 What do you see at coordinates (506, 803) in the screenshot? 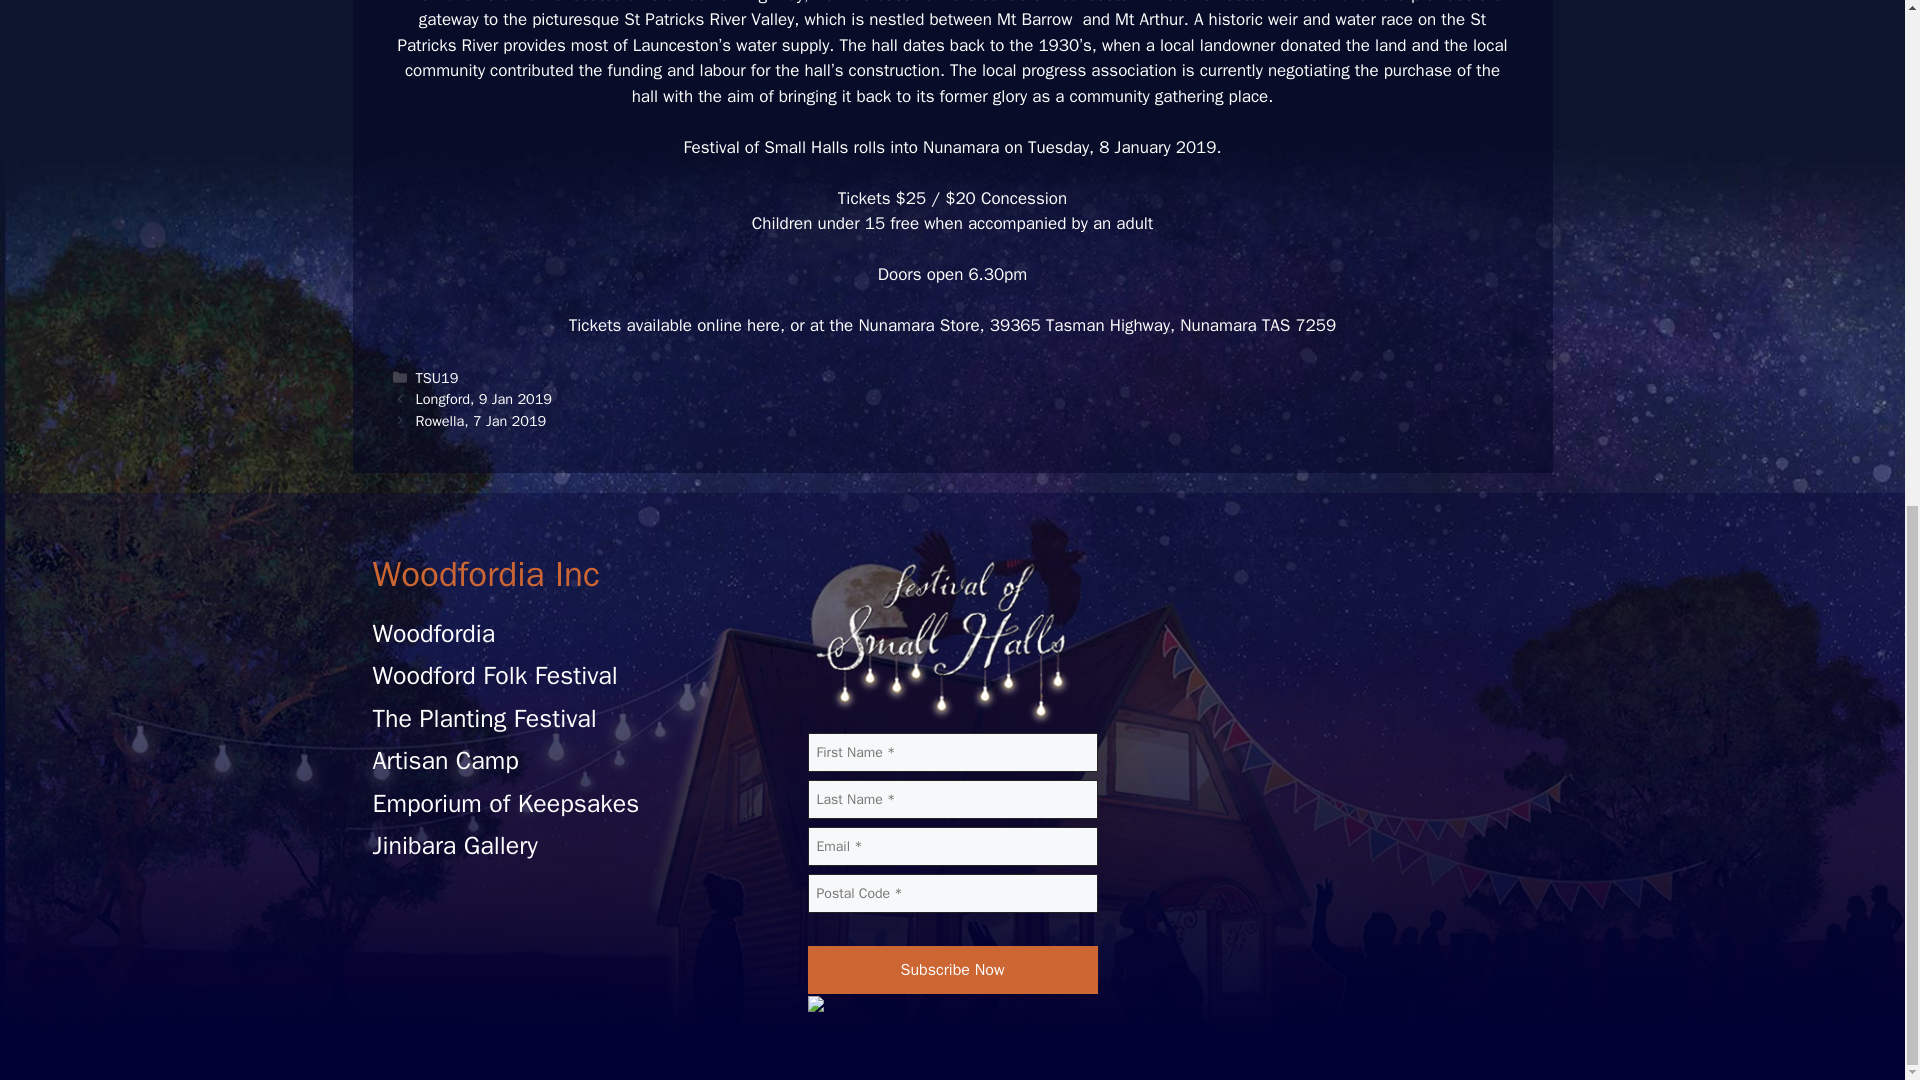
I see `Emporium of Keepsakes` at bounding box center [506, 803].